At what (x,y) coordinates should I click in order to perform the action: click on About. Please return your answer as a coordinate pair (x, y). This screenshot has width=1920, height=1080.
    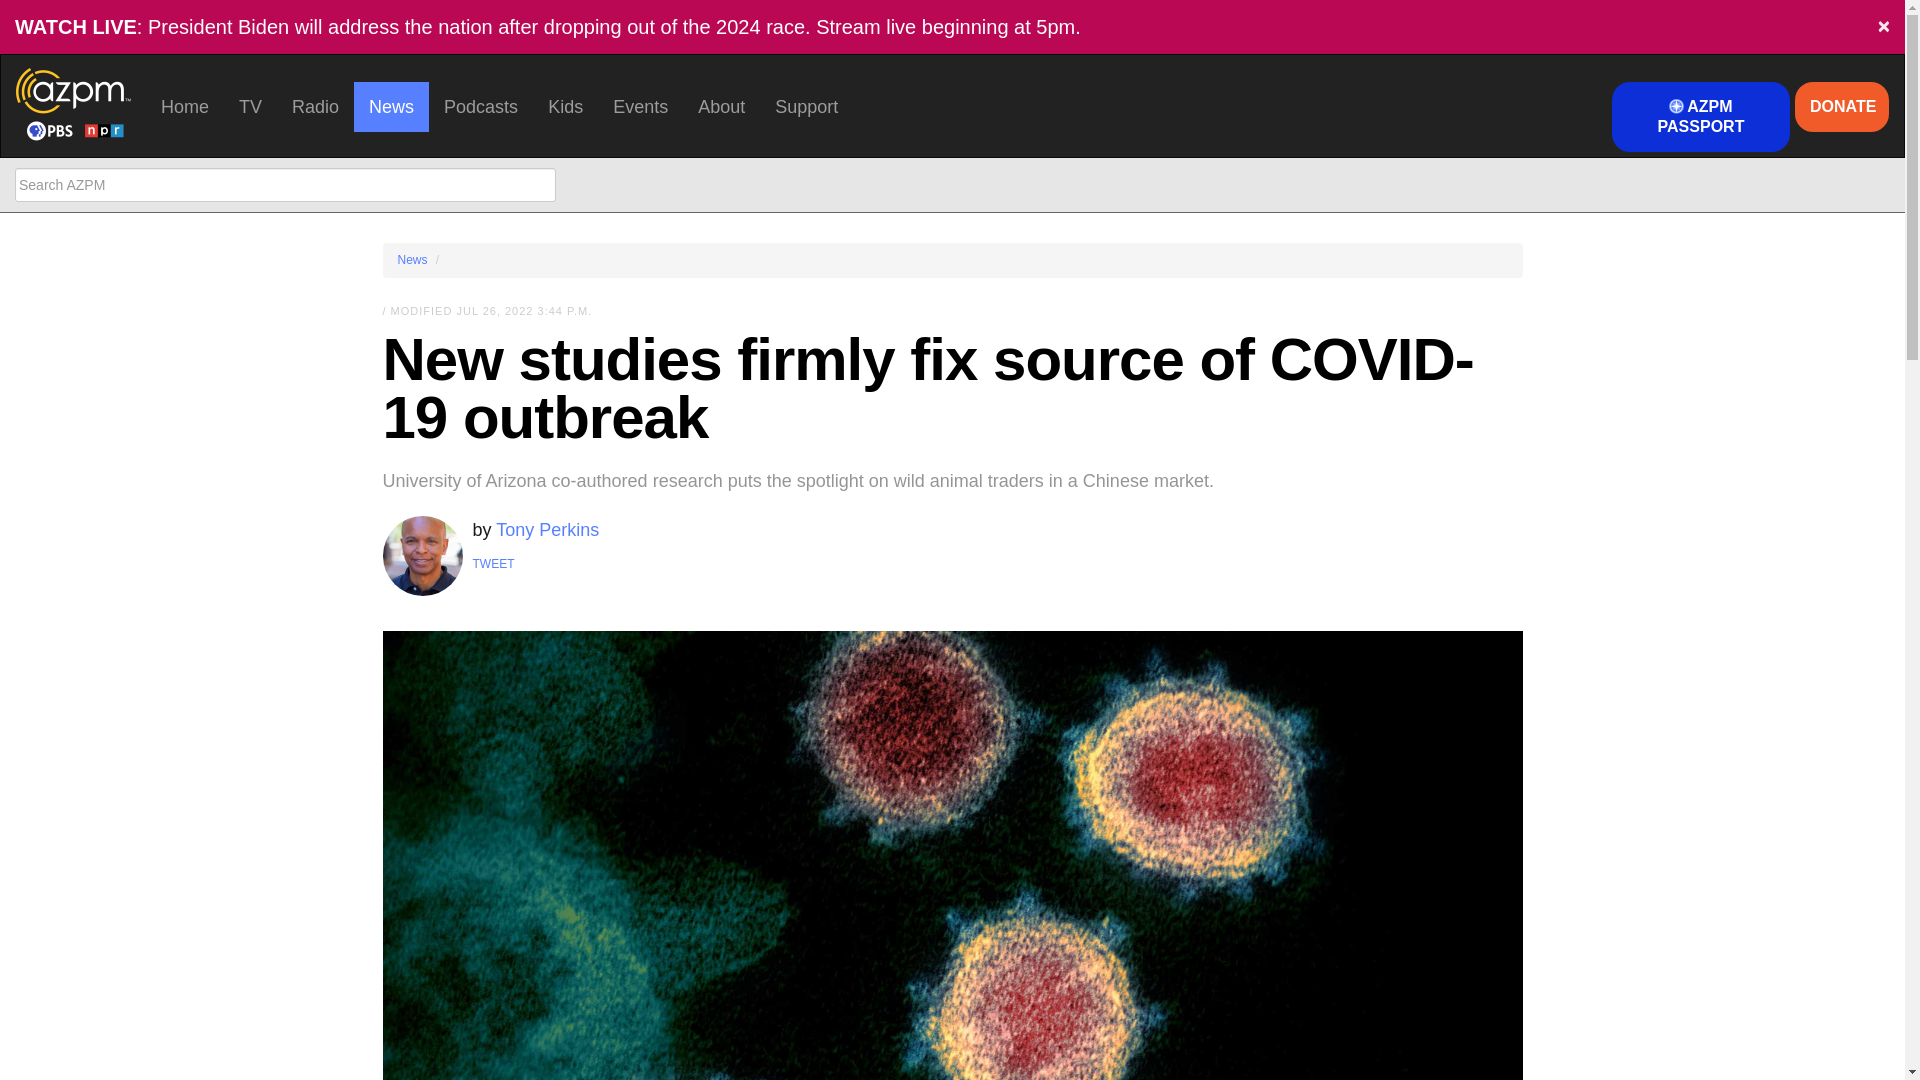
    Looking at the image, I should click on (722, 106).